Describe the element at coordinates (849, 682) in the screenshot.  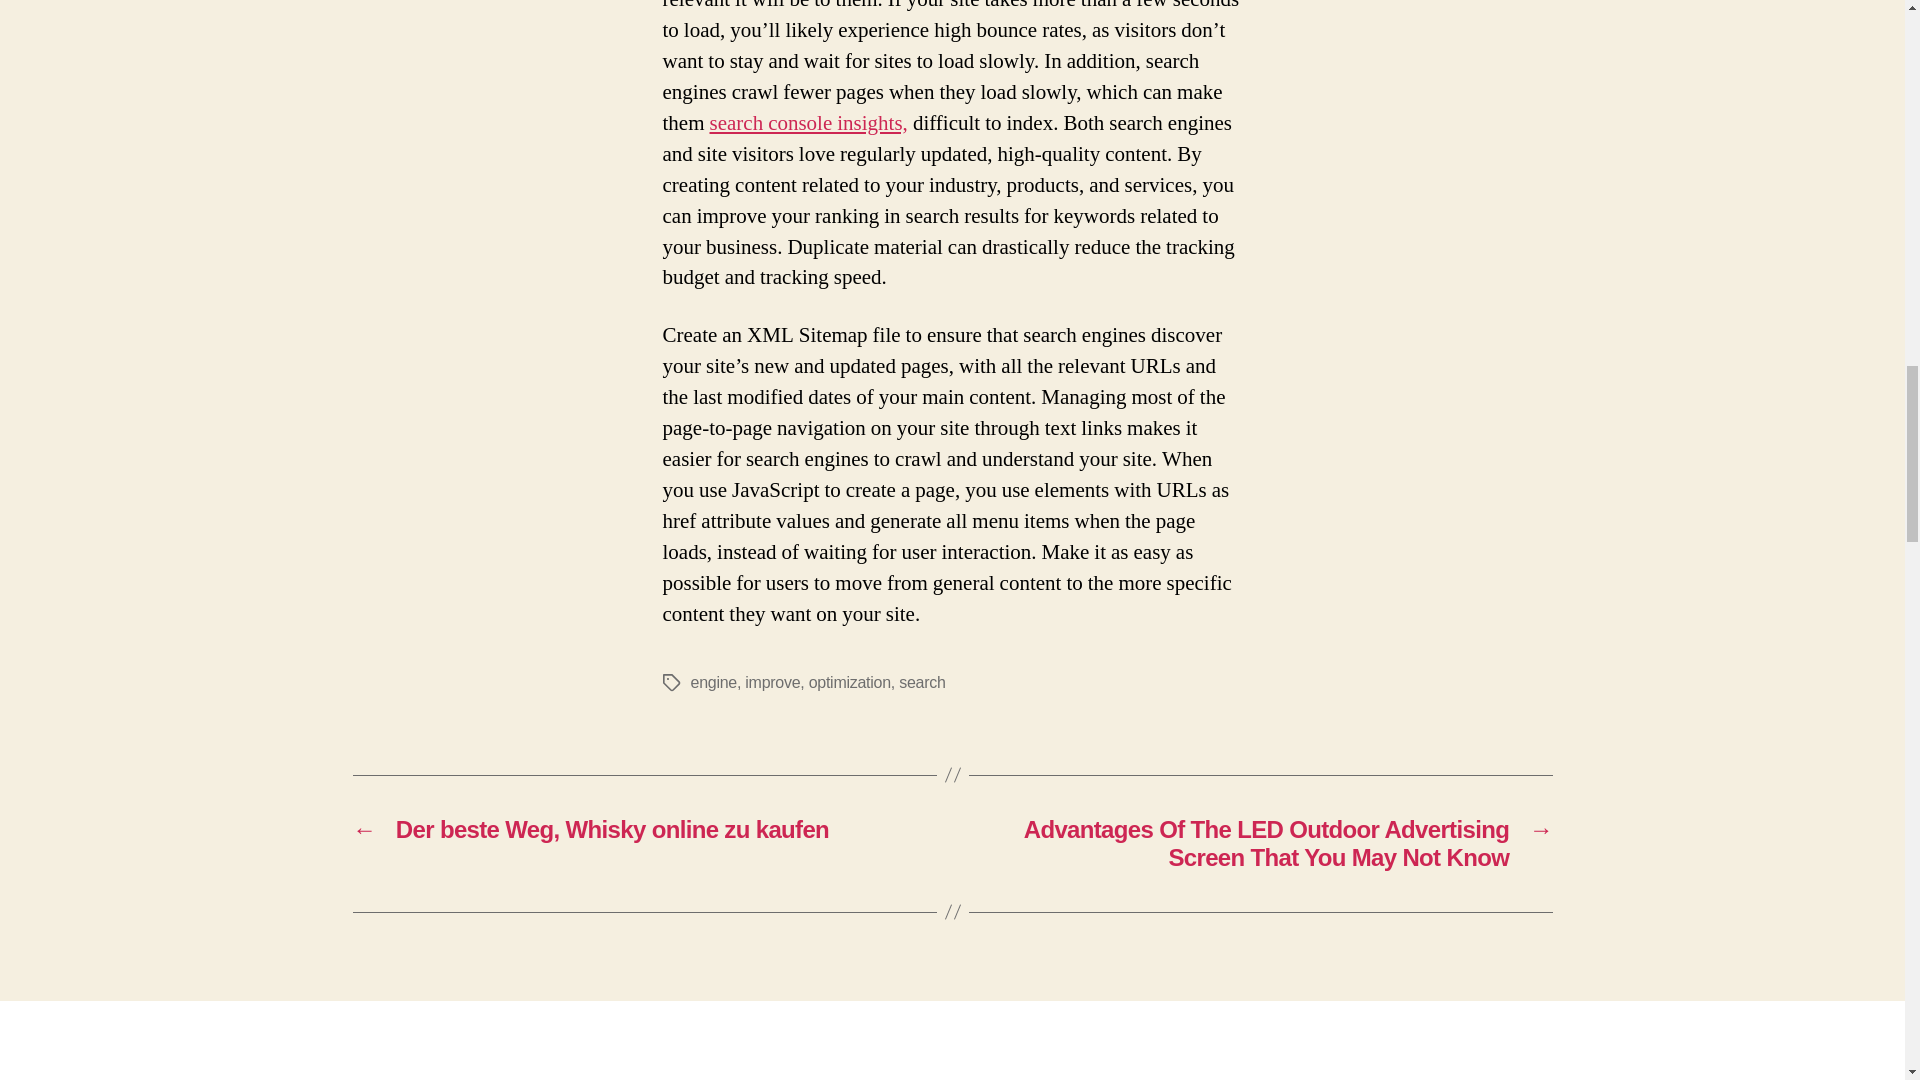
I see `optimization` at that location.